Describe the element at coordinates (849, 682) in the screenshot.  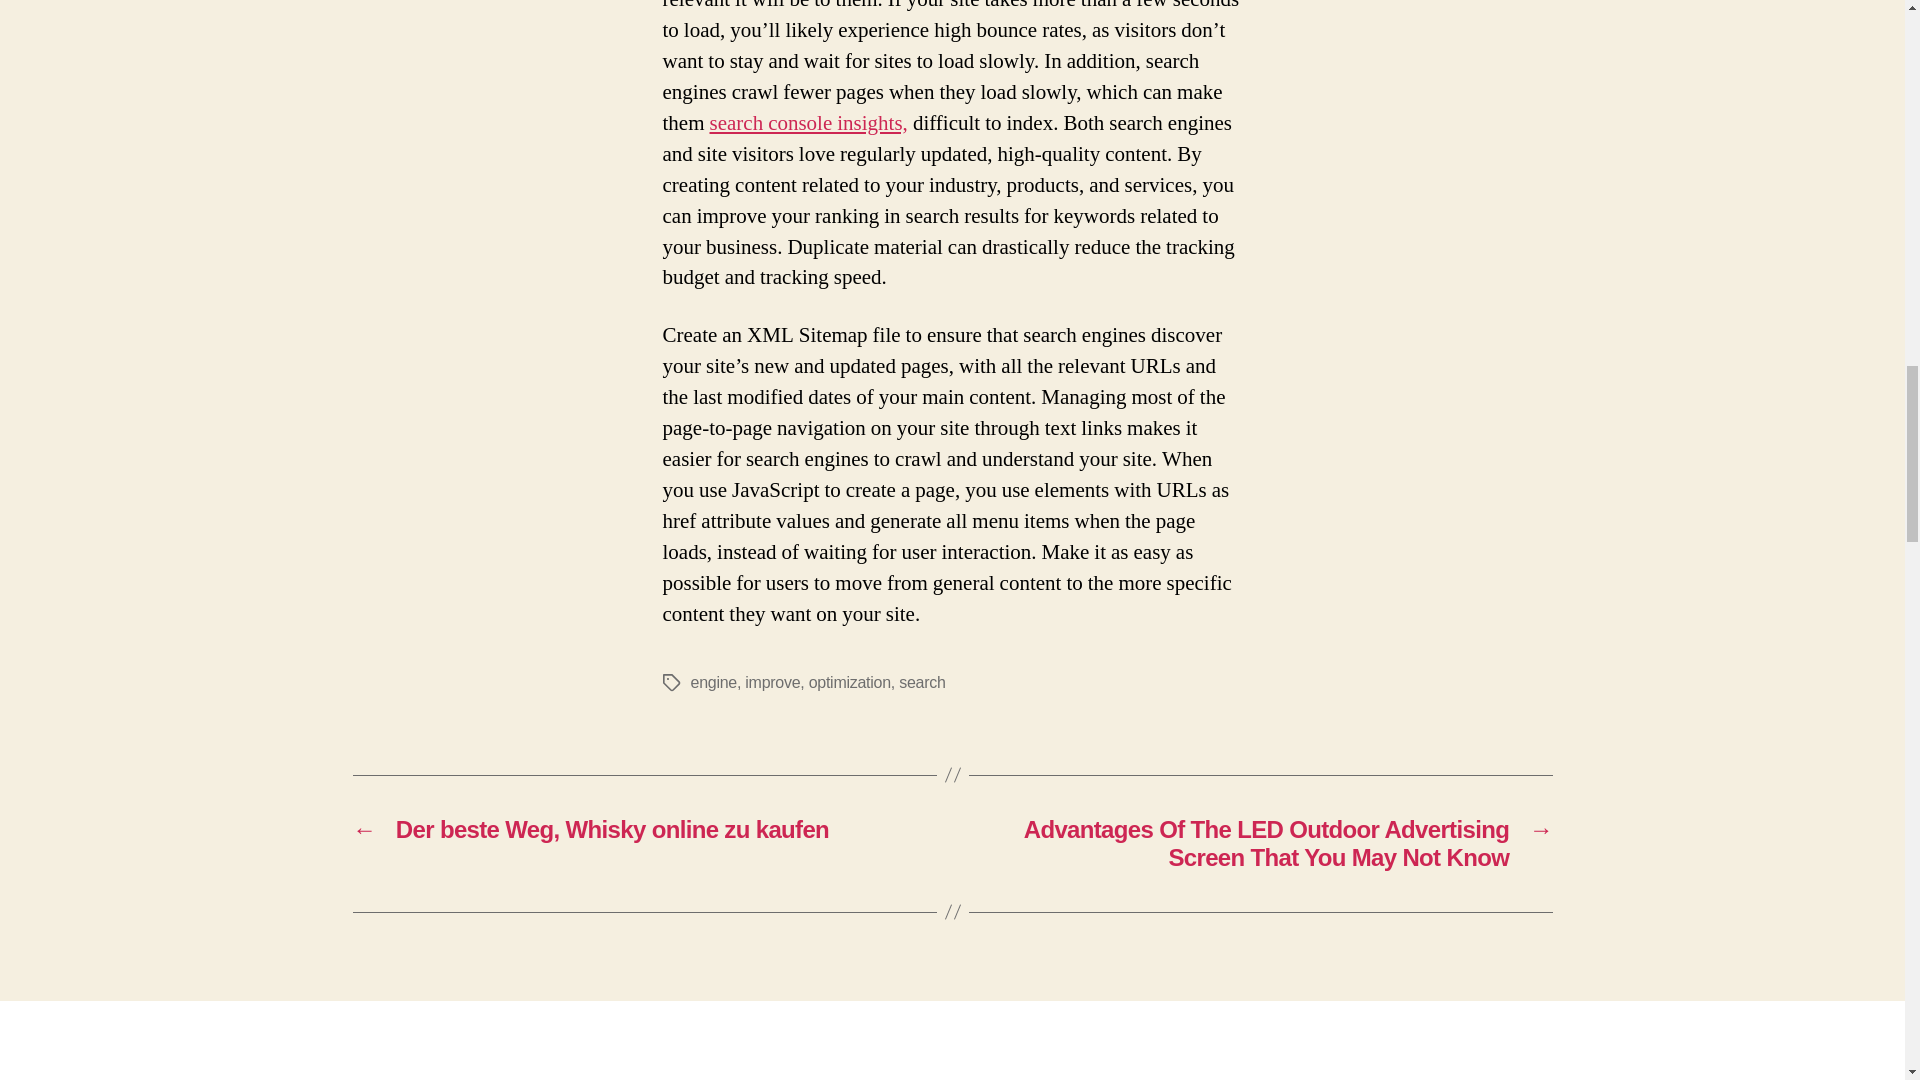
I see `optimization` at that location.